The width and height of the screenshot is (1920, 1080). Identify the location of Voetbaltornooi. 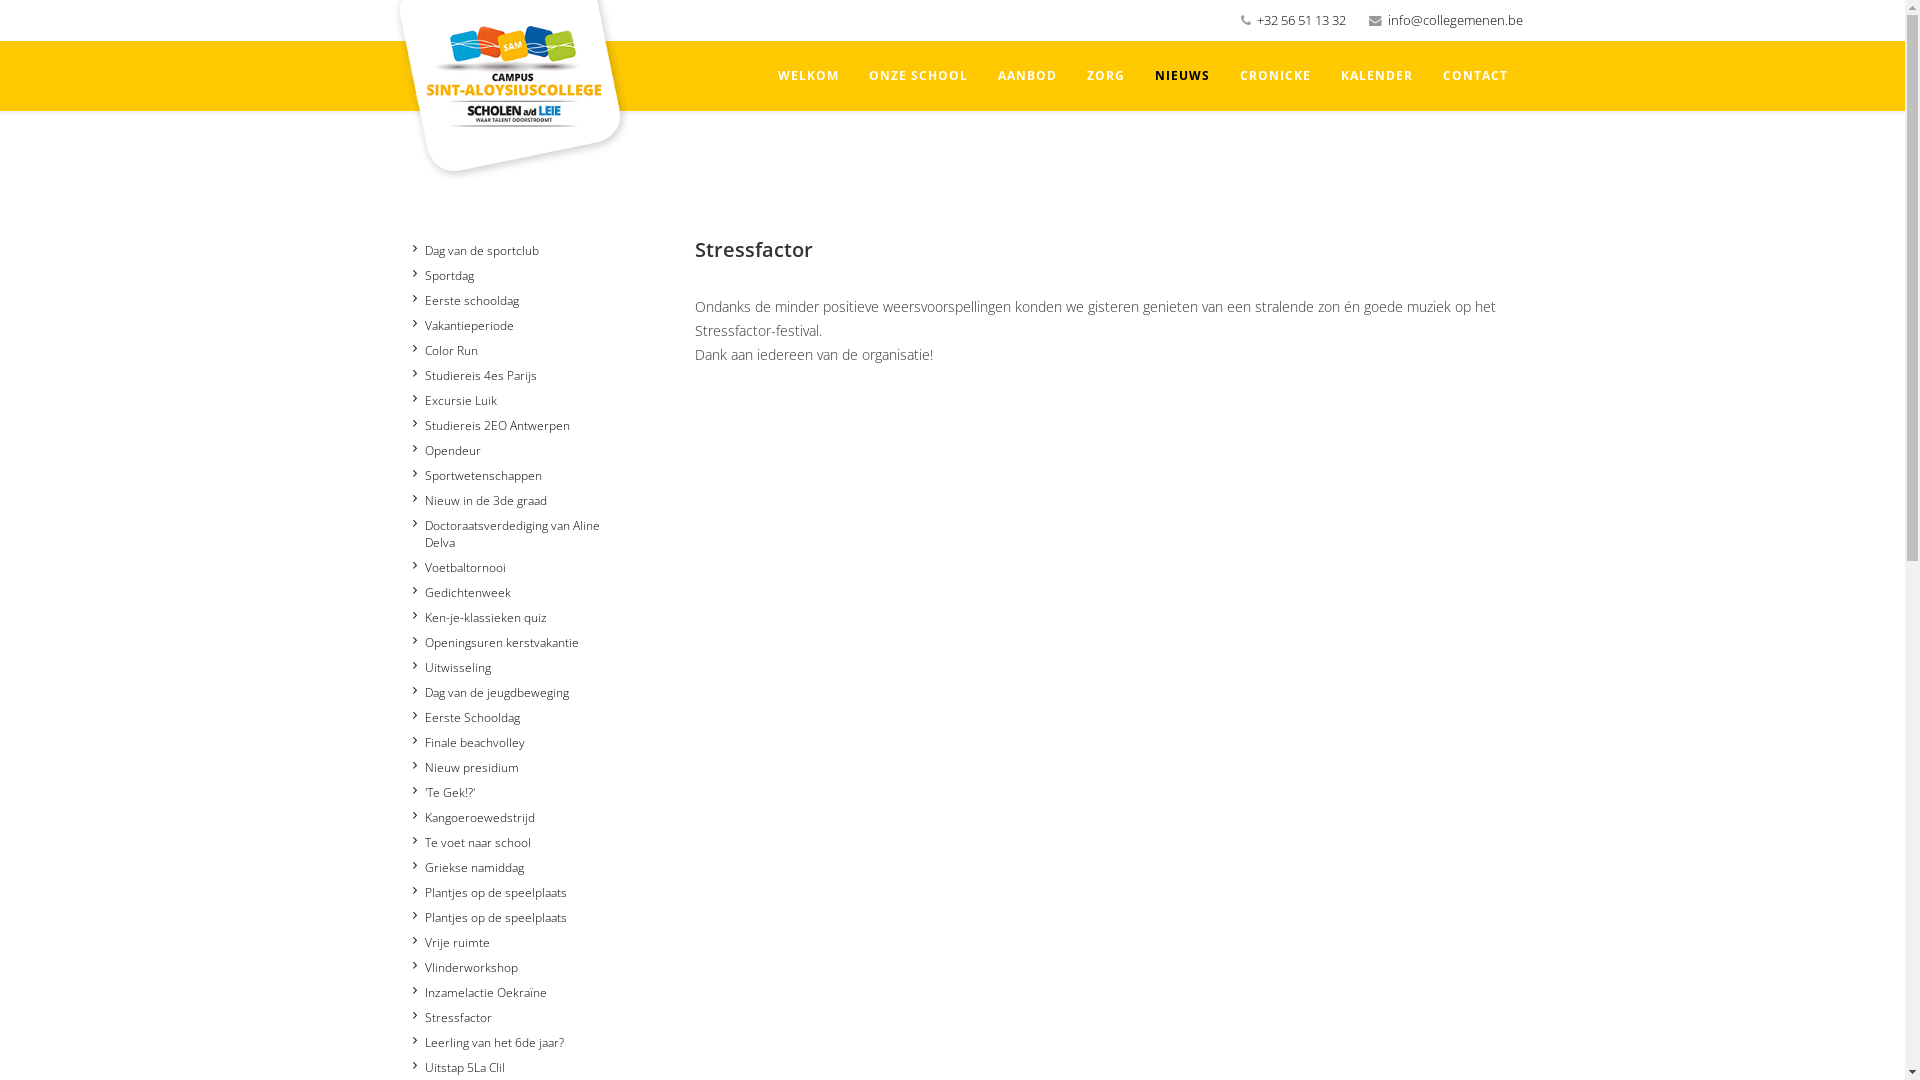
(458, 568).